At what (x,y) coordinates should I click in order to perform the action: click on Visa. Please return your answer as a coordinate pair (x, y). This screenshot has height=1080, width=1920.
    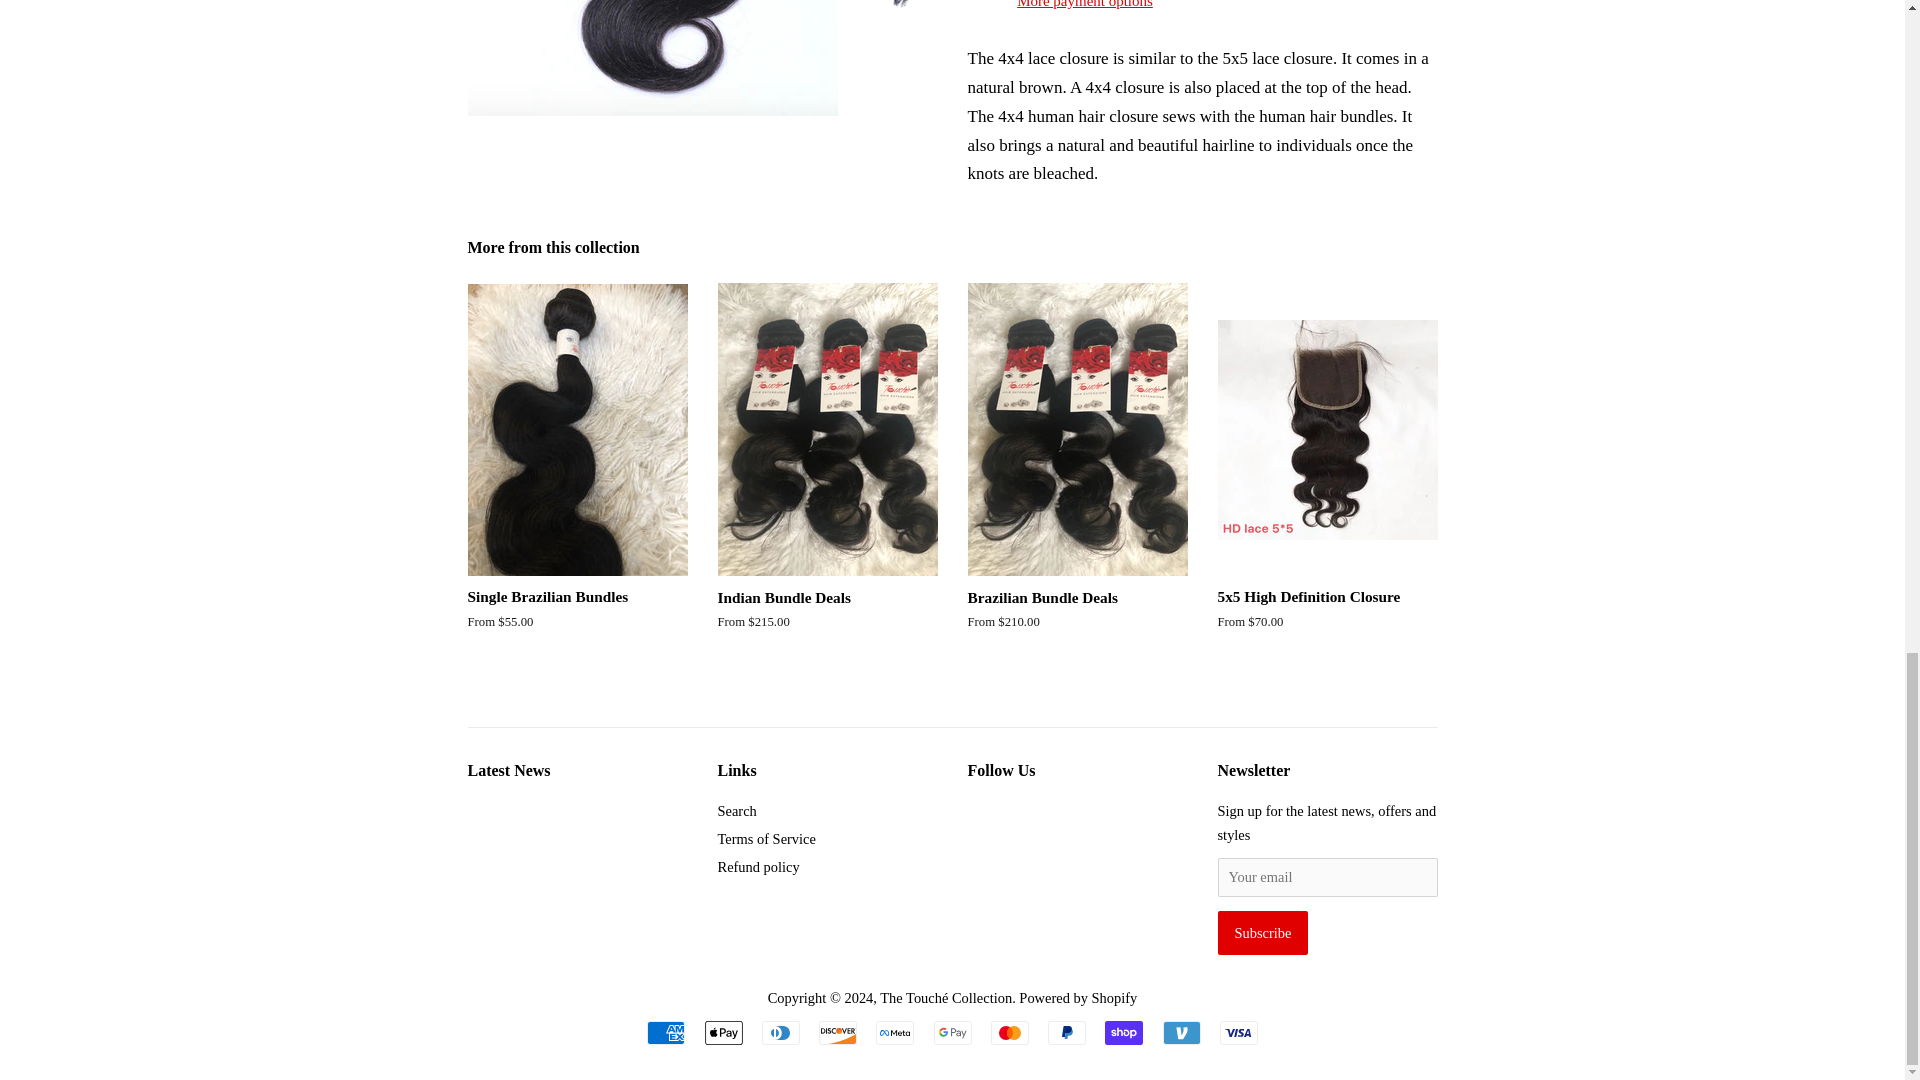
    Looking at the image, I should click on (1238, 1032).